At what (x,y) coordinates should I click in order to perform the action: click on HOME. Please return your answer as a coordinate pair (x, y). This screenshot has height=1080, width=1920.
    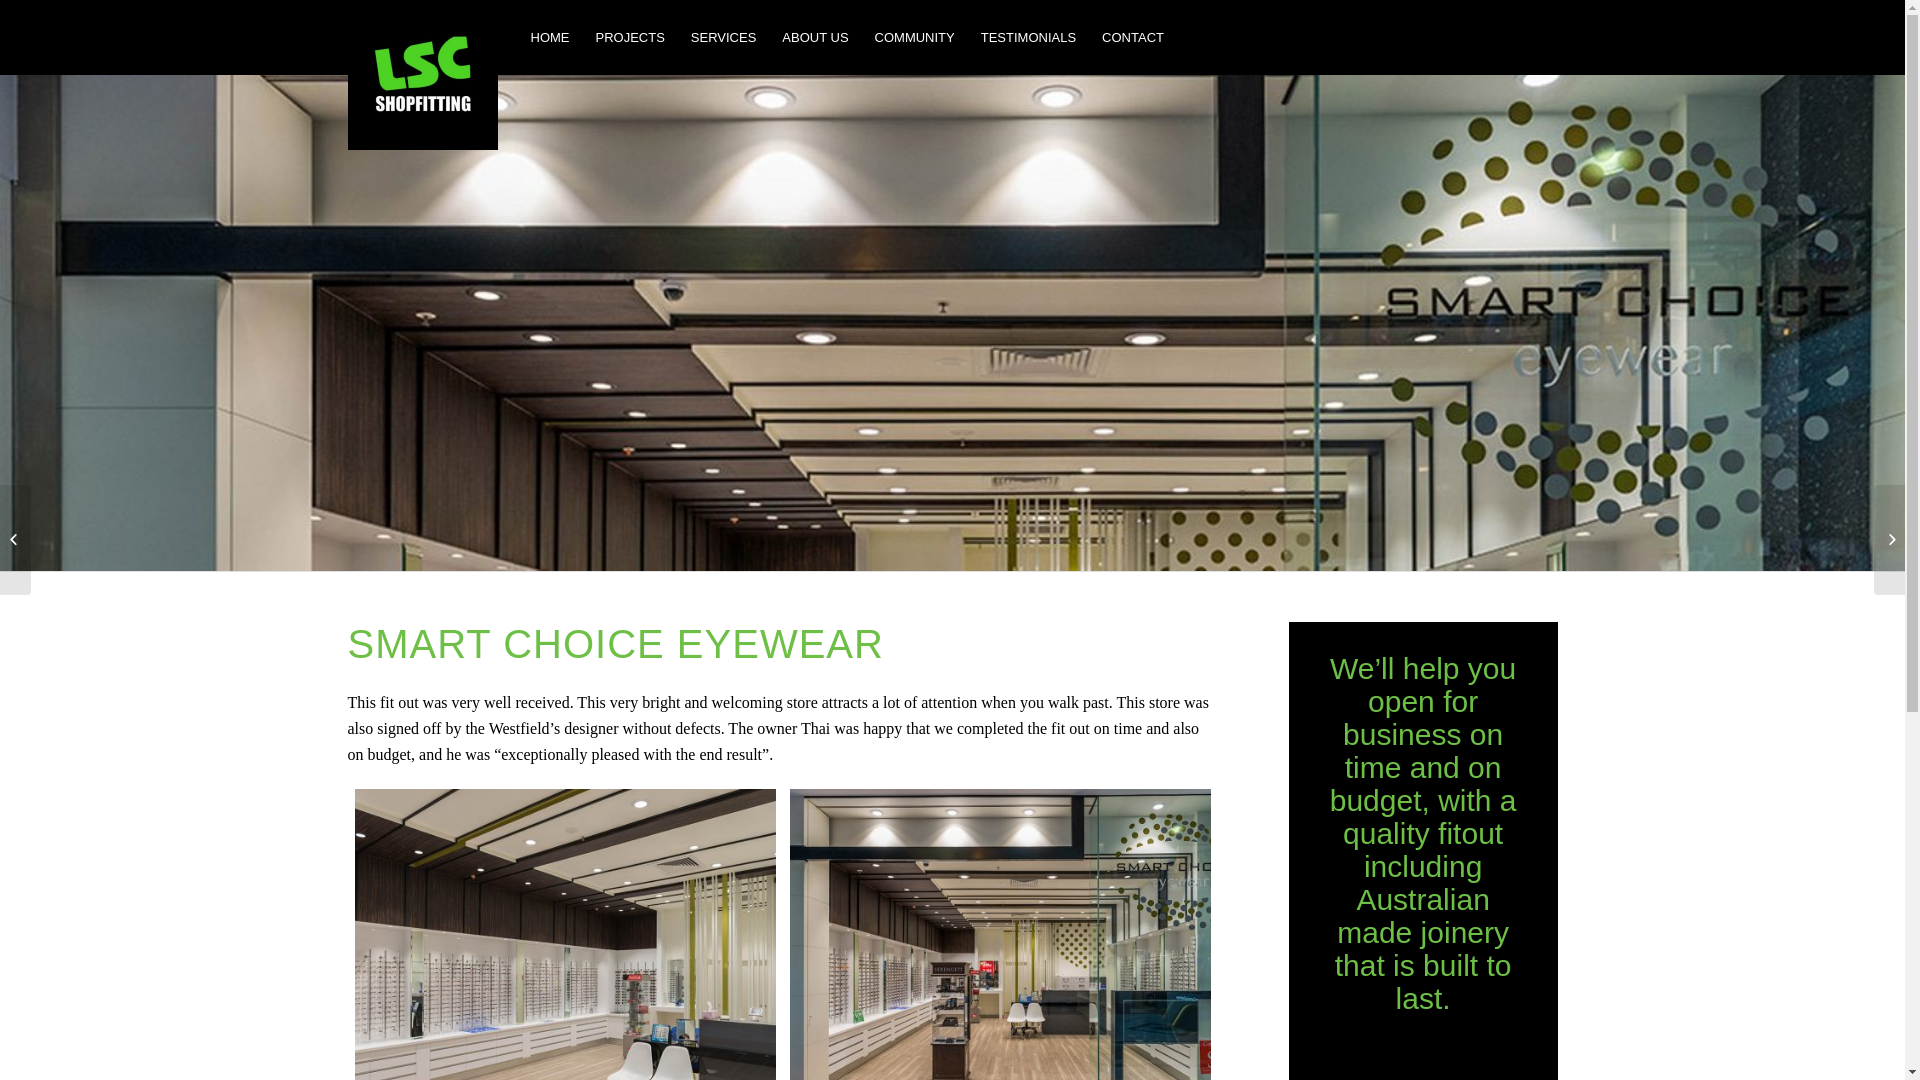
    Looking at the image, I should click on (550, 38).